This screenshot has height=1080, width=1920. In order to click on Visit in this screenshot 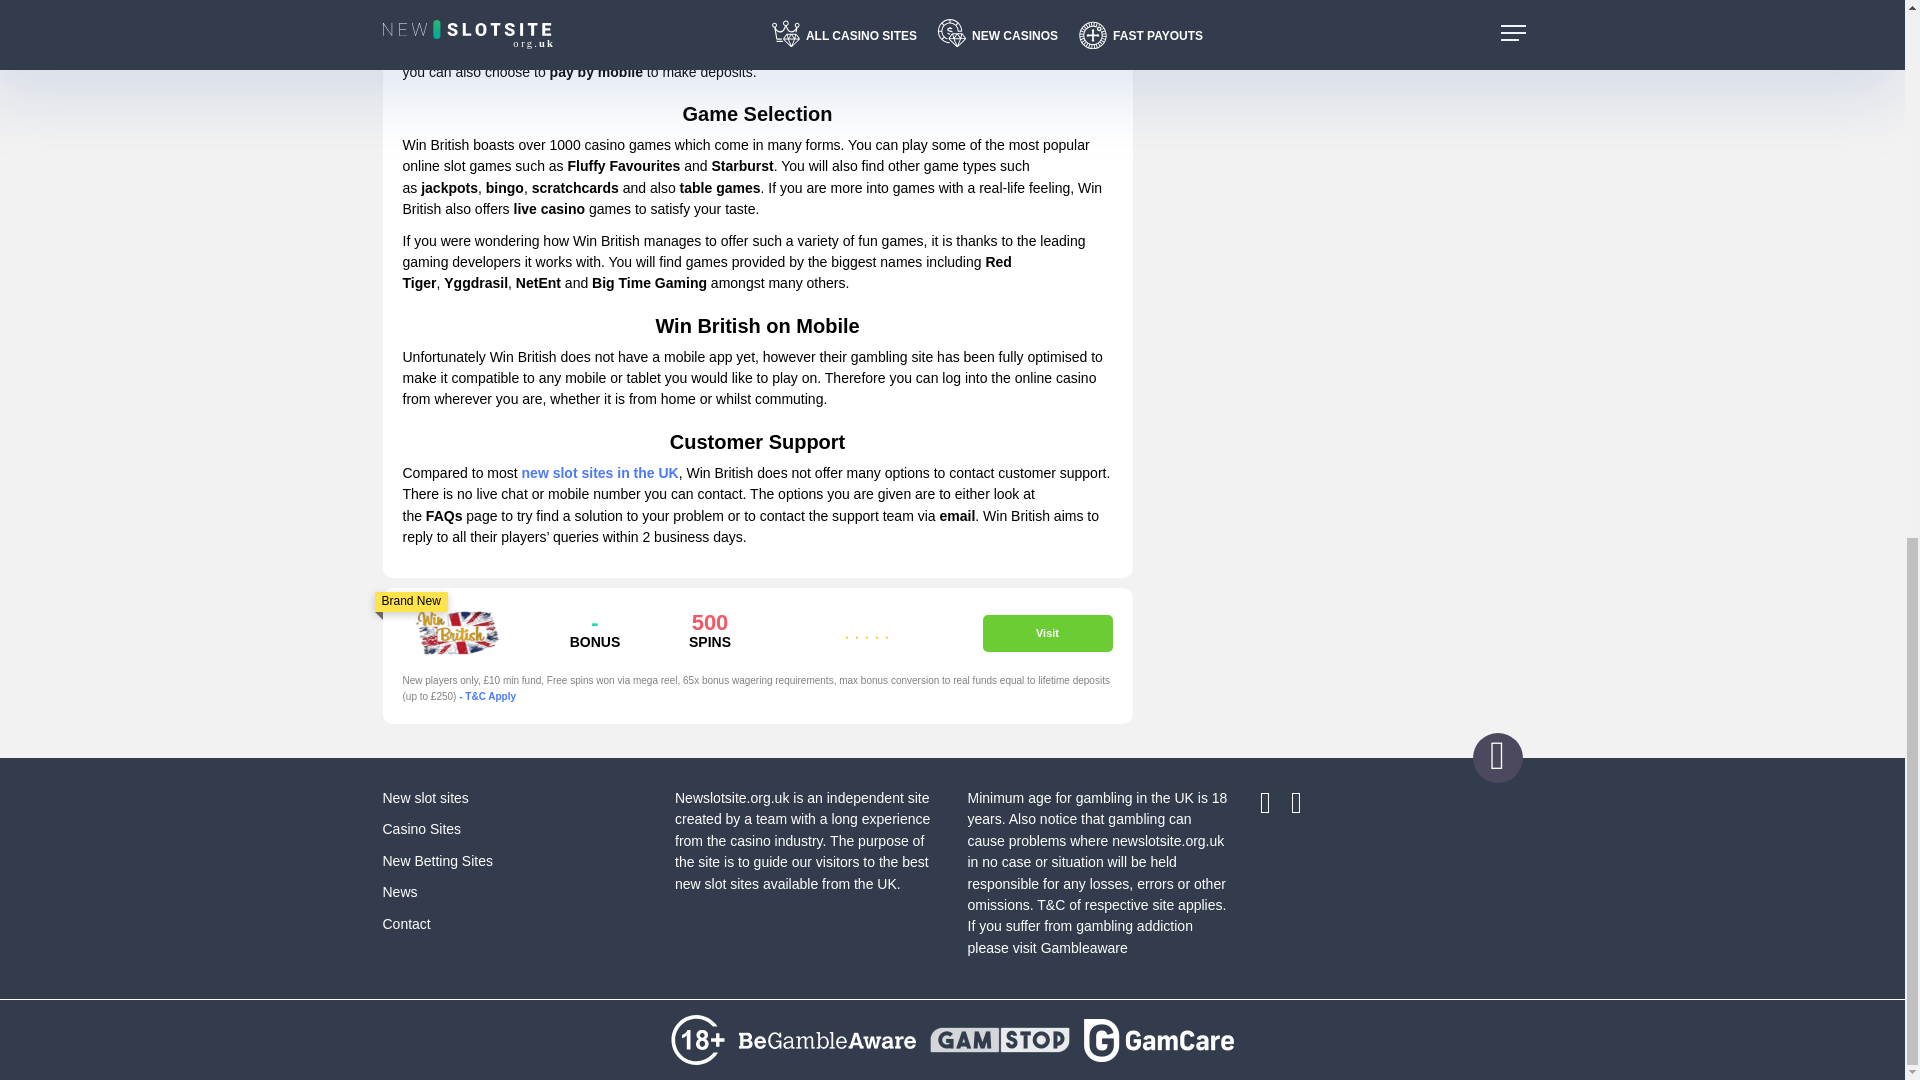, I will do `click(1046, 633)`.